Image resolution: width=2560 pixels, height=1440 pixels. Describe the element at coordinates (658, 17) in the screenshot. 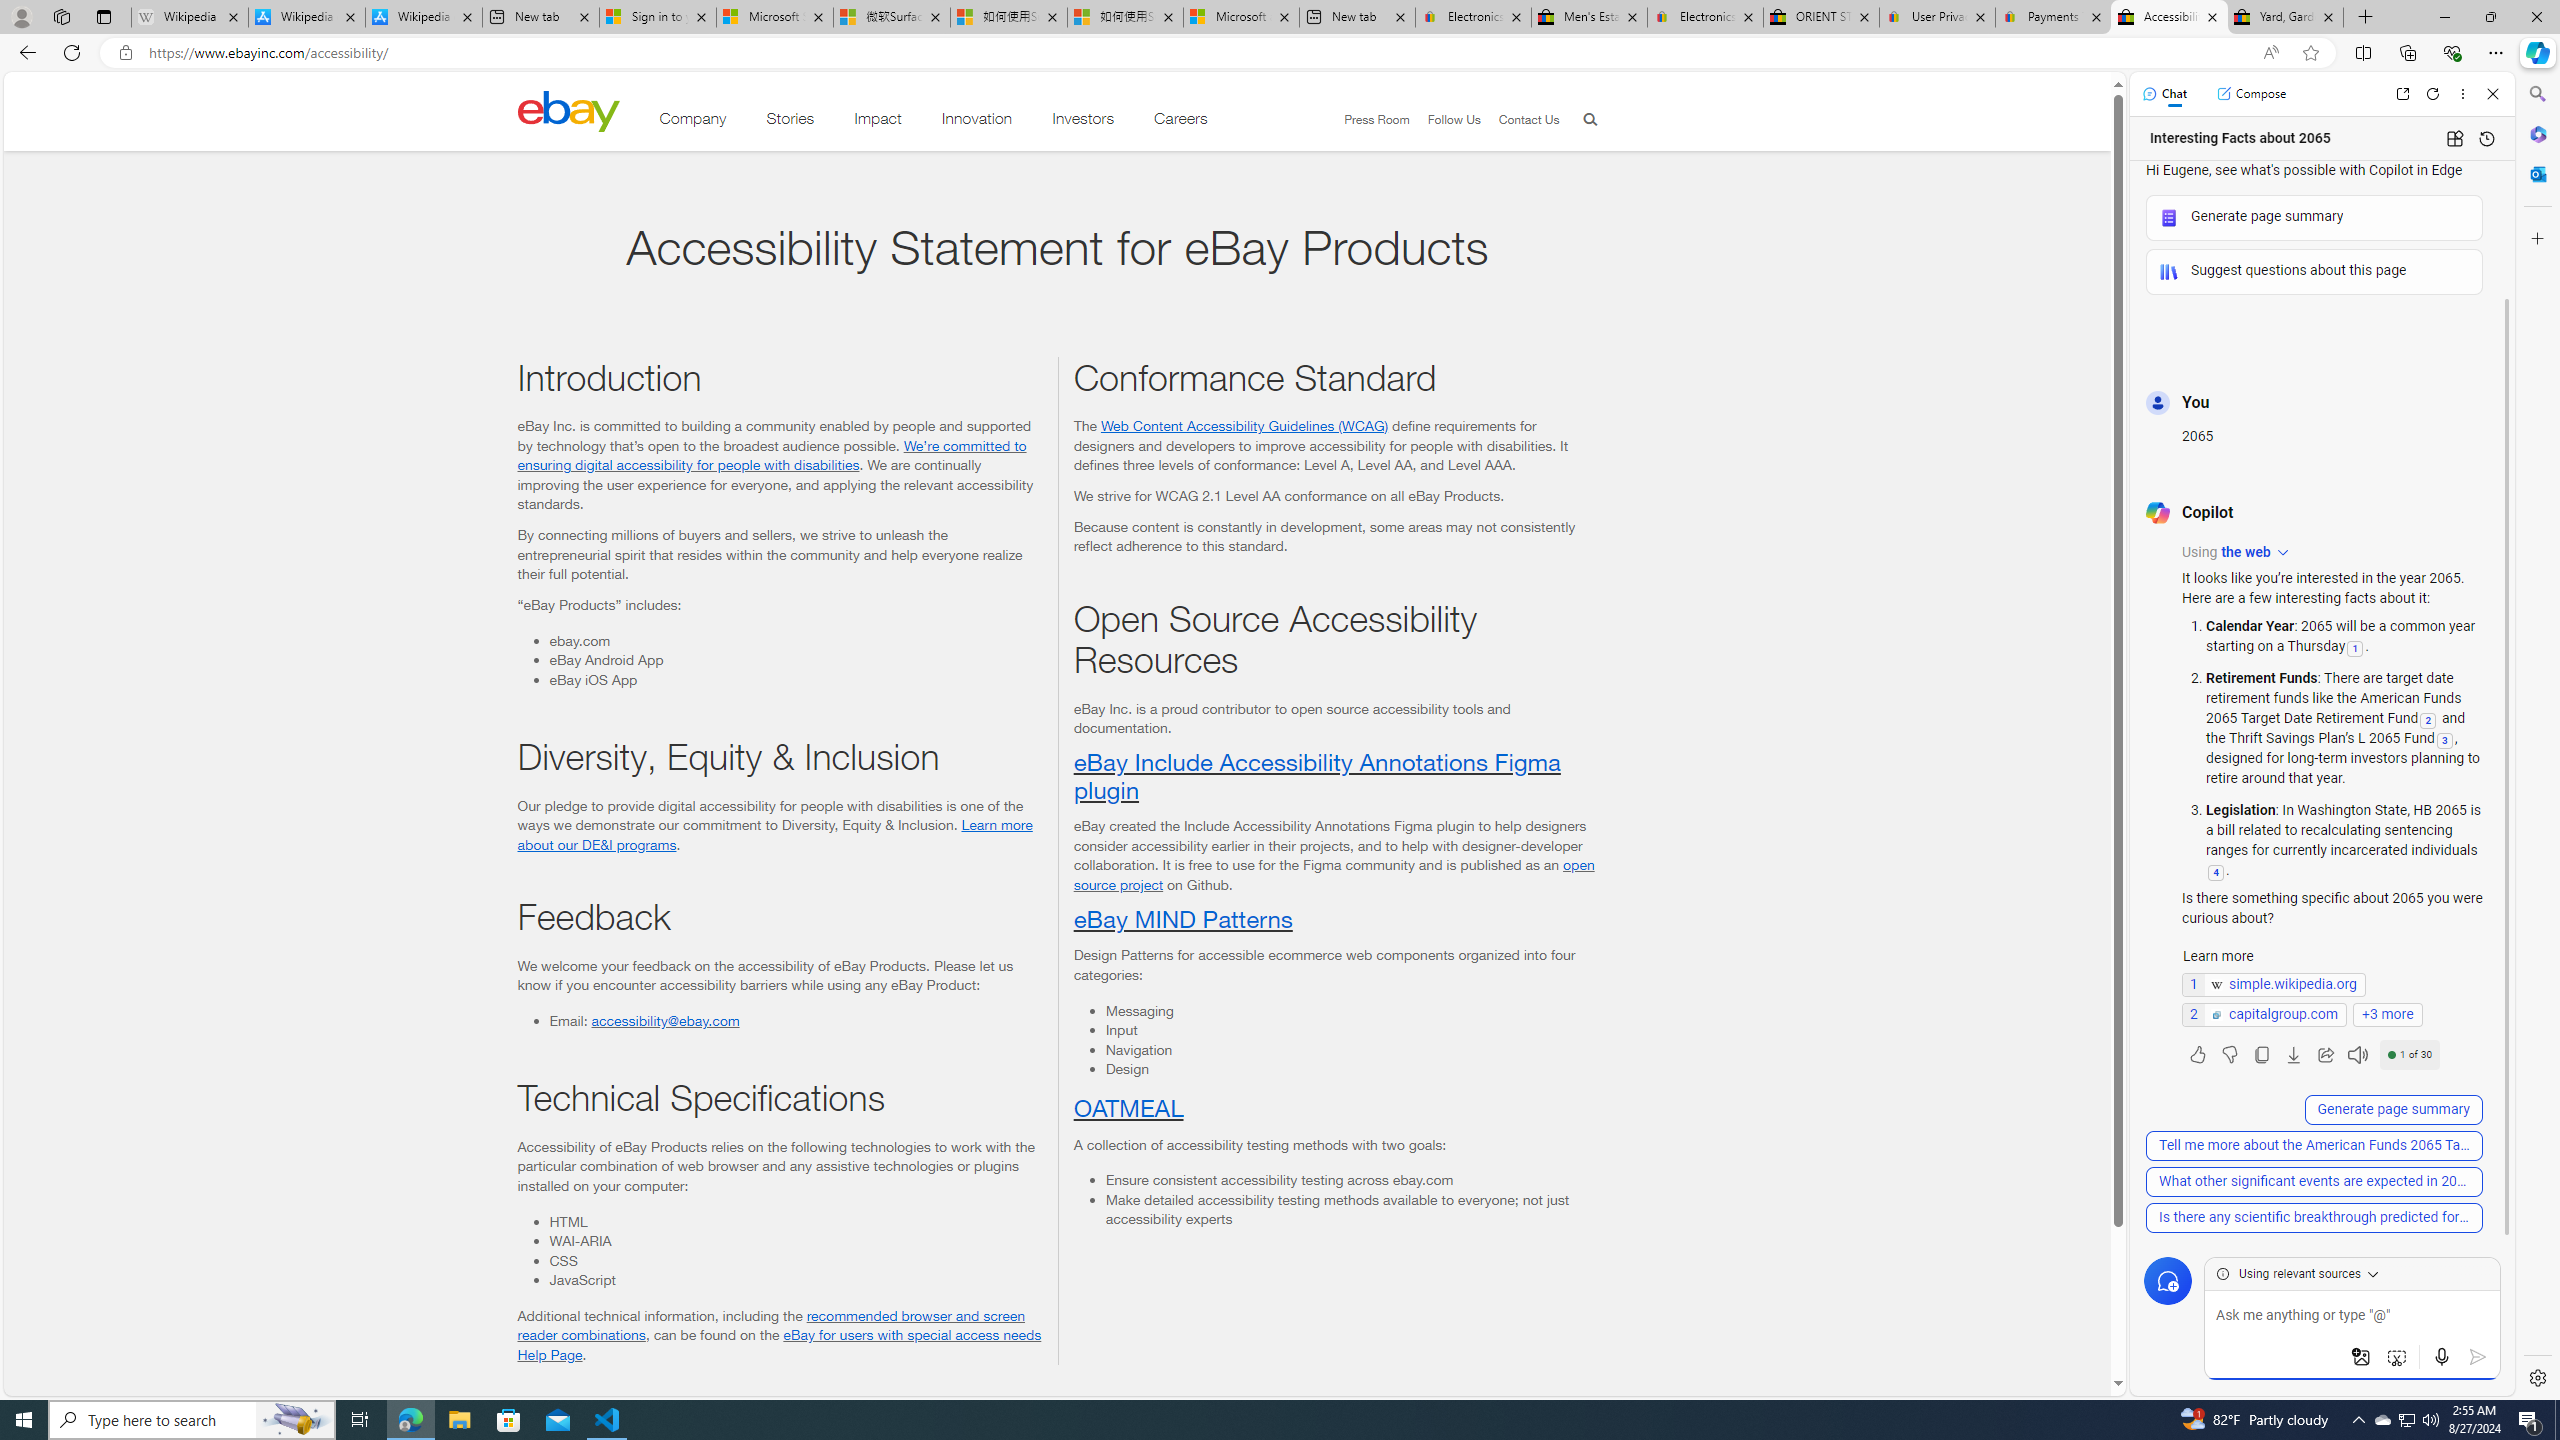

I see `Sign in to your Microsoft account` at that location.